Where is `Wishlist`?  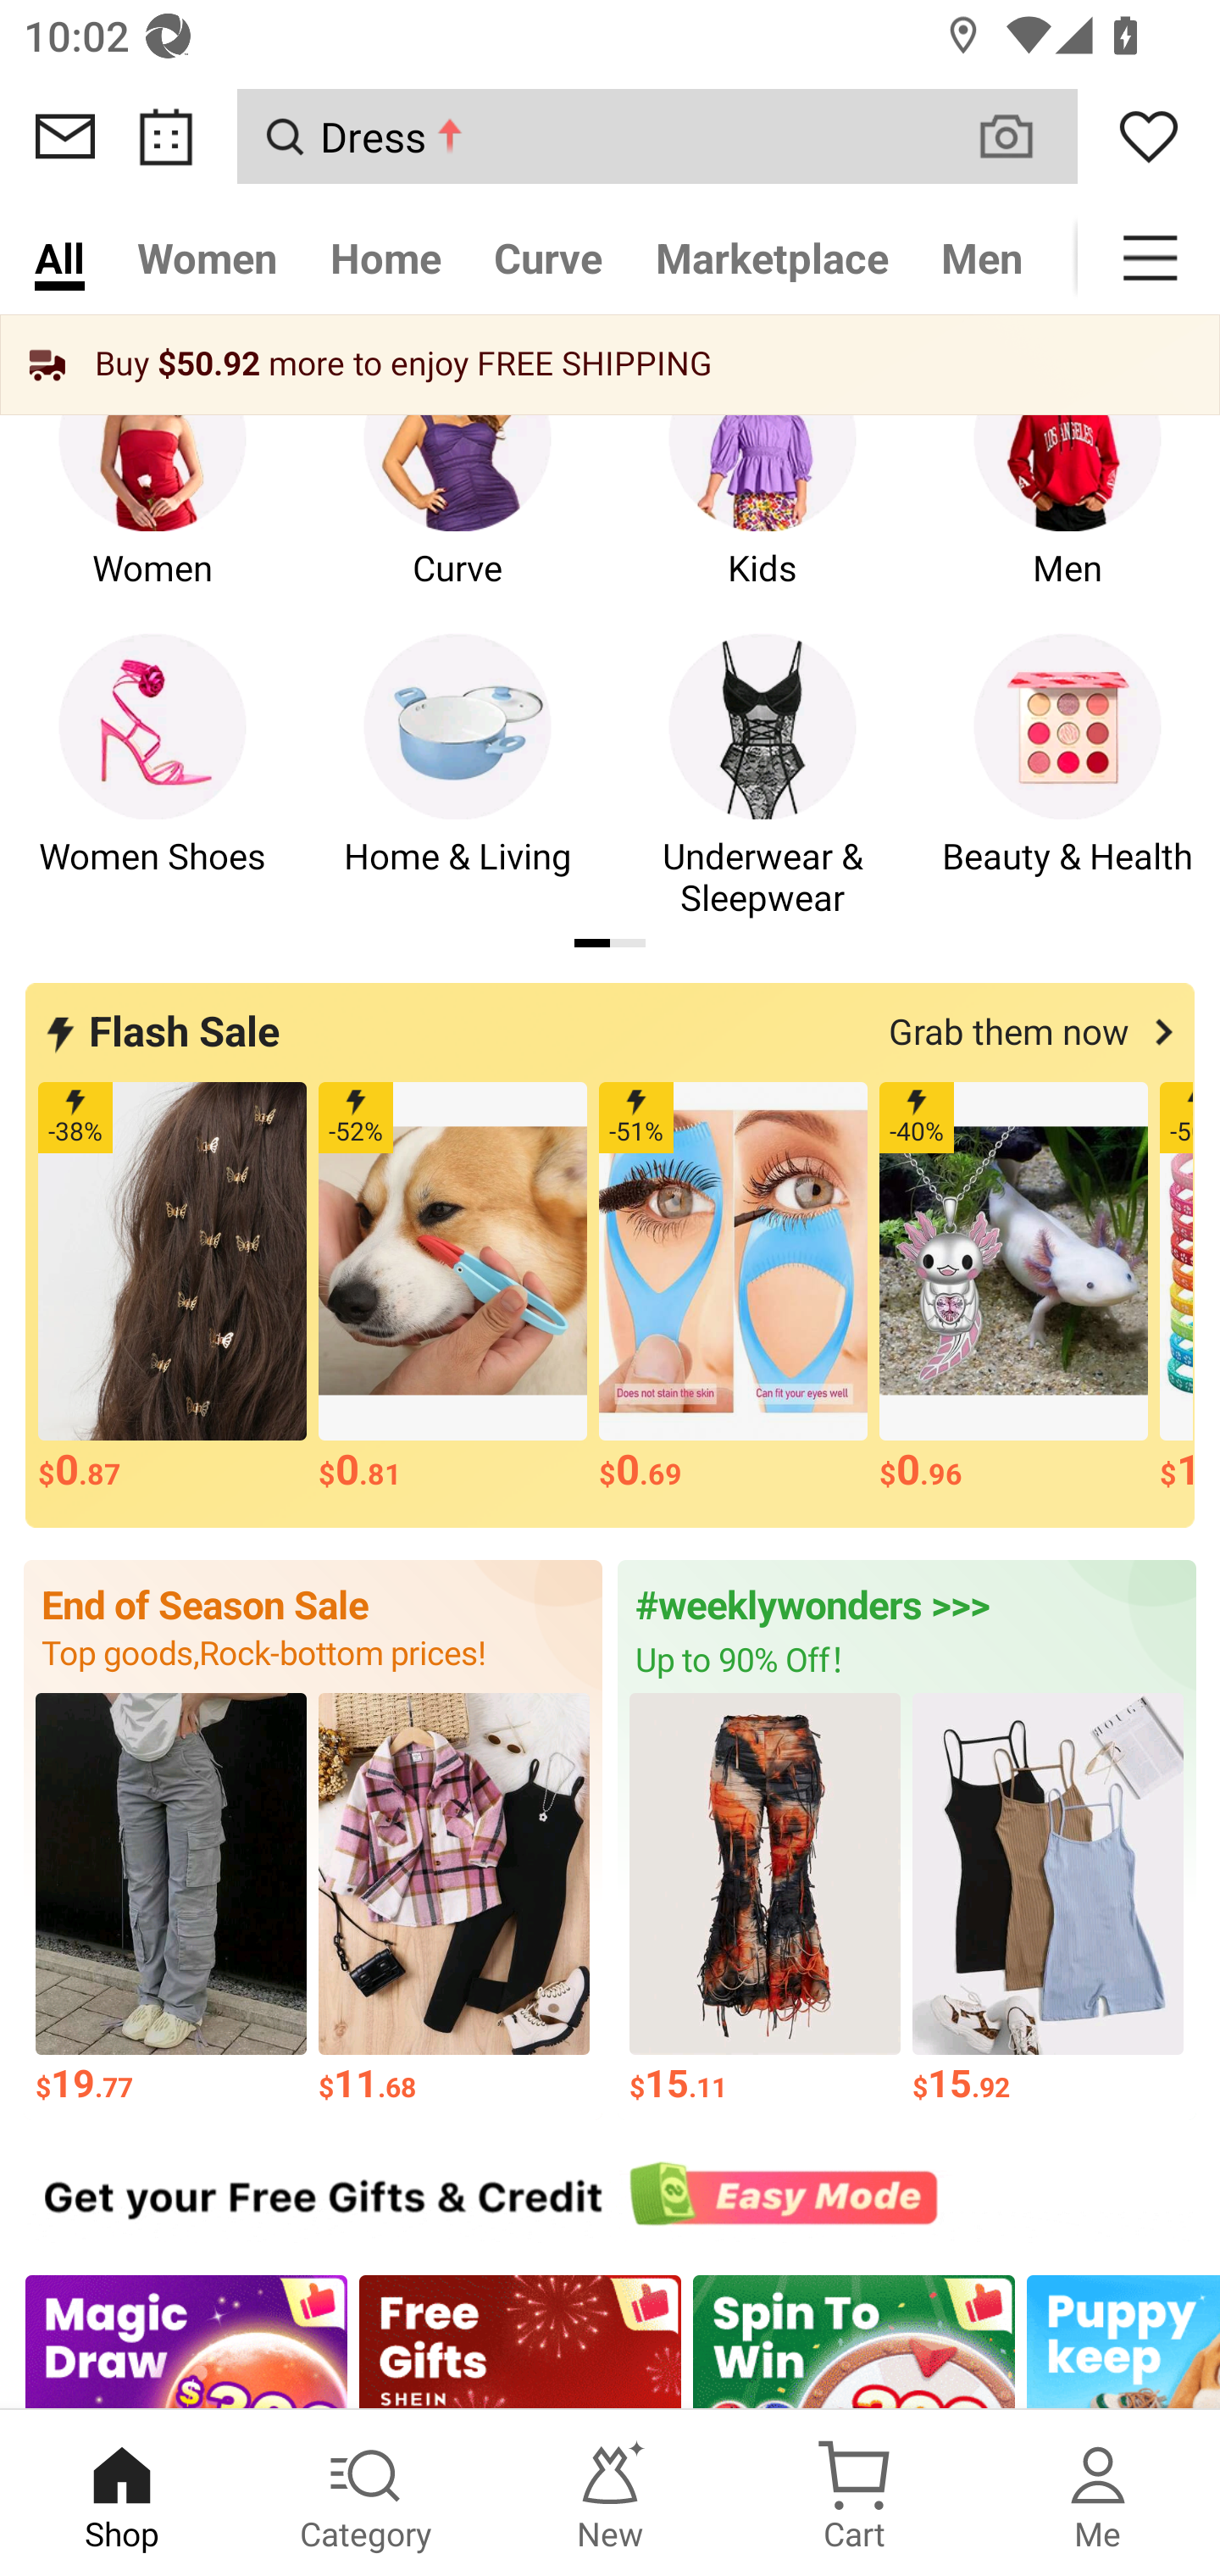 Wishlist is located at coordinates (1149, 136).